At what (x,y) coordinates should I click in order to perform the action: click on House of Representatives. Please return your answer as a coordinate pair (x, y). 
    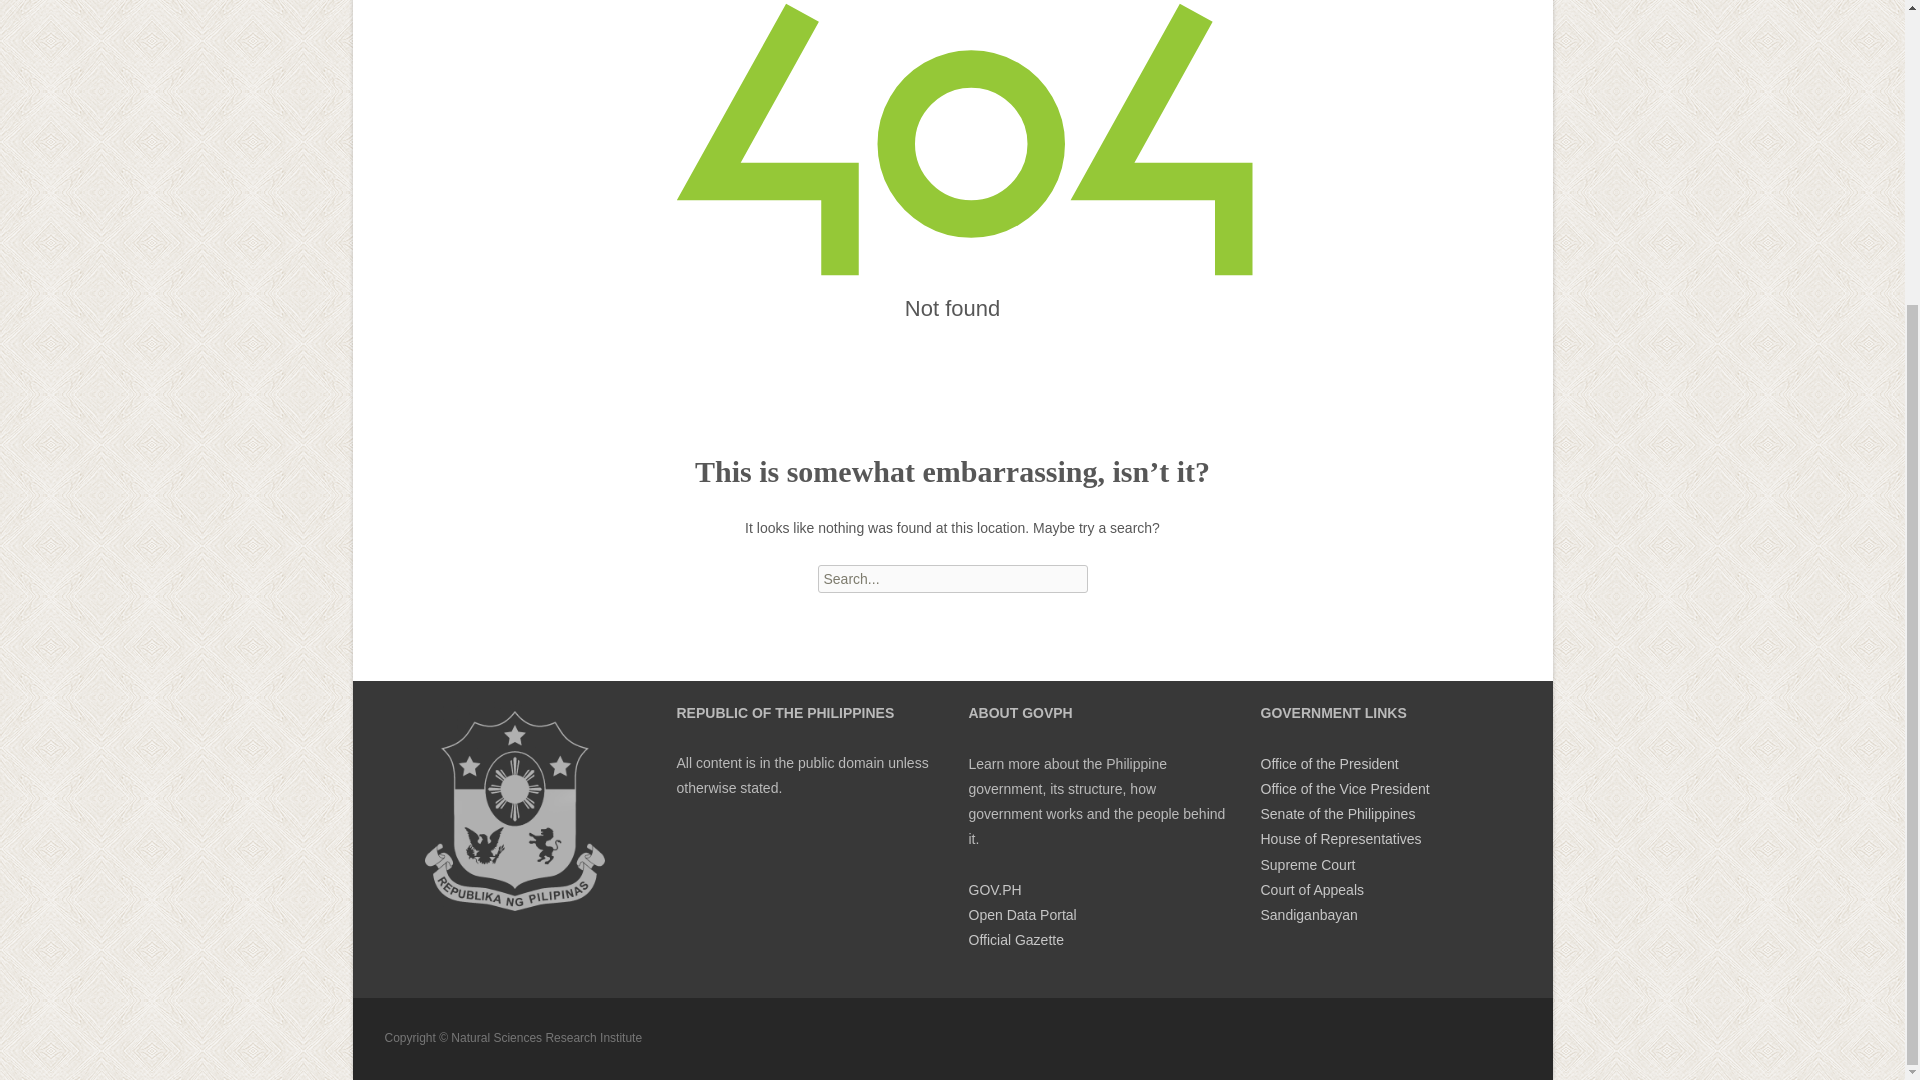
    Looking at the image, I should click on (1340, 838).